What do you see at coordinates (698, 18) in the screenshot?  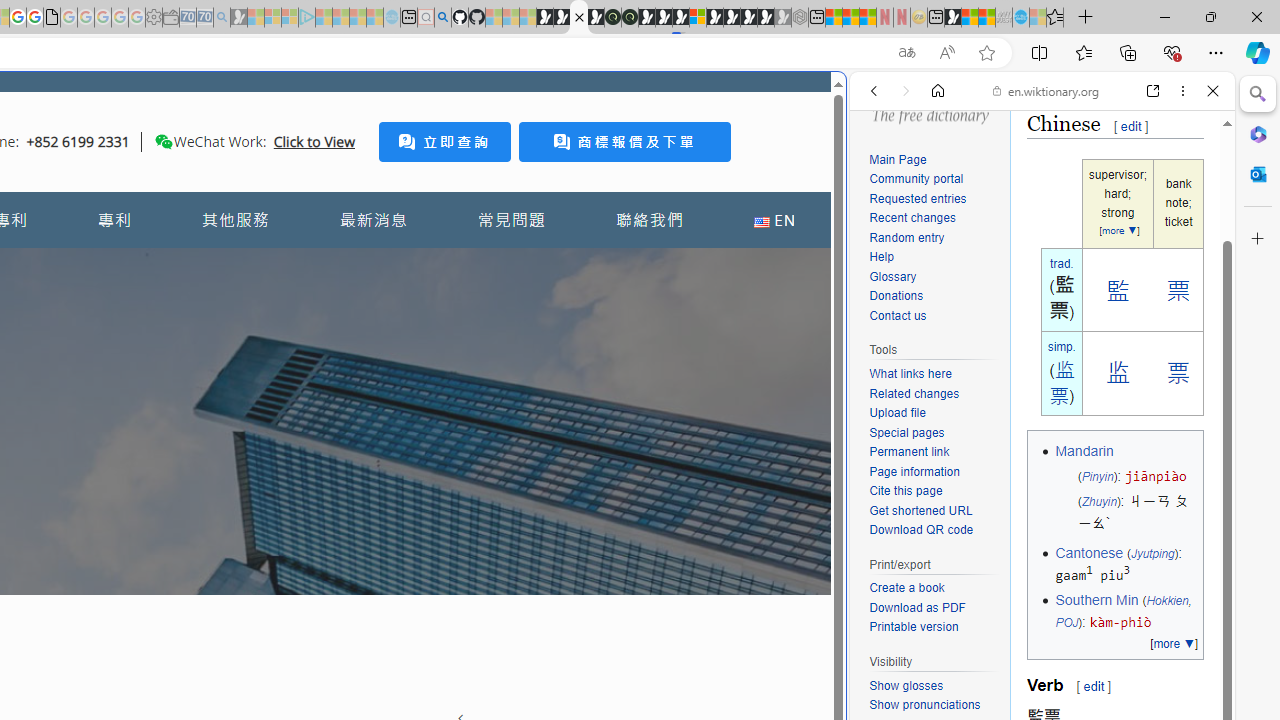 I see `Sign in to your account` at bounding box center [698, 18].